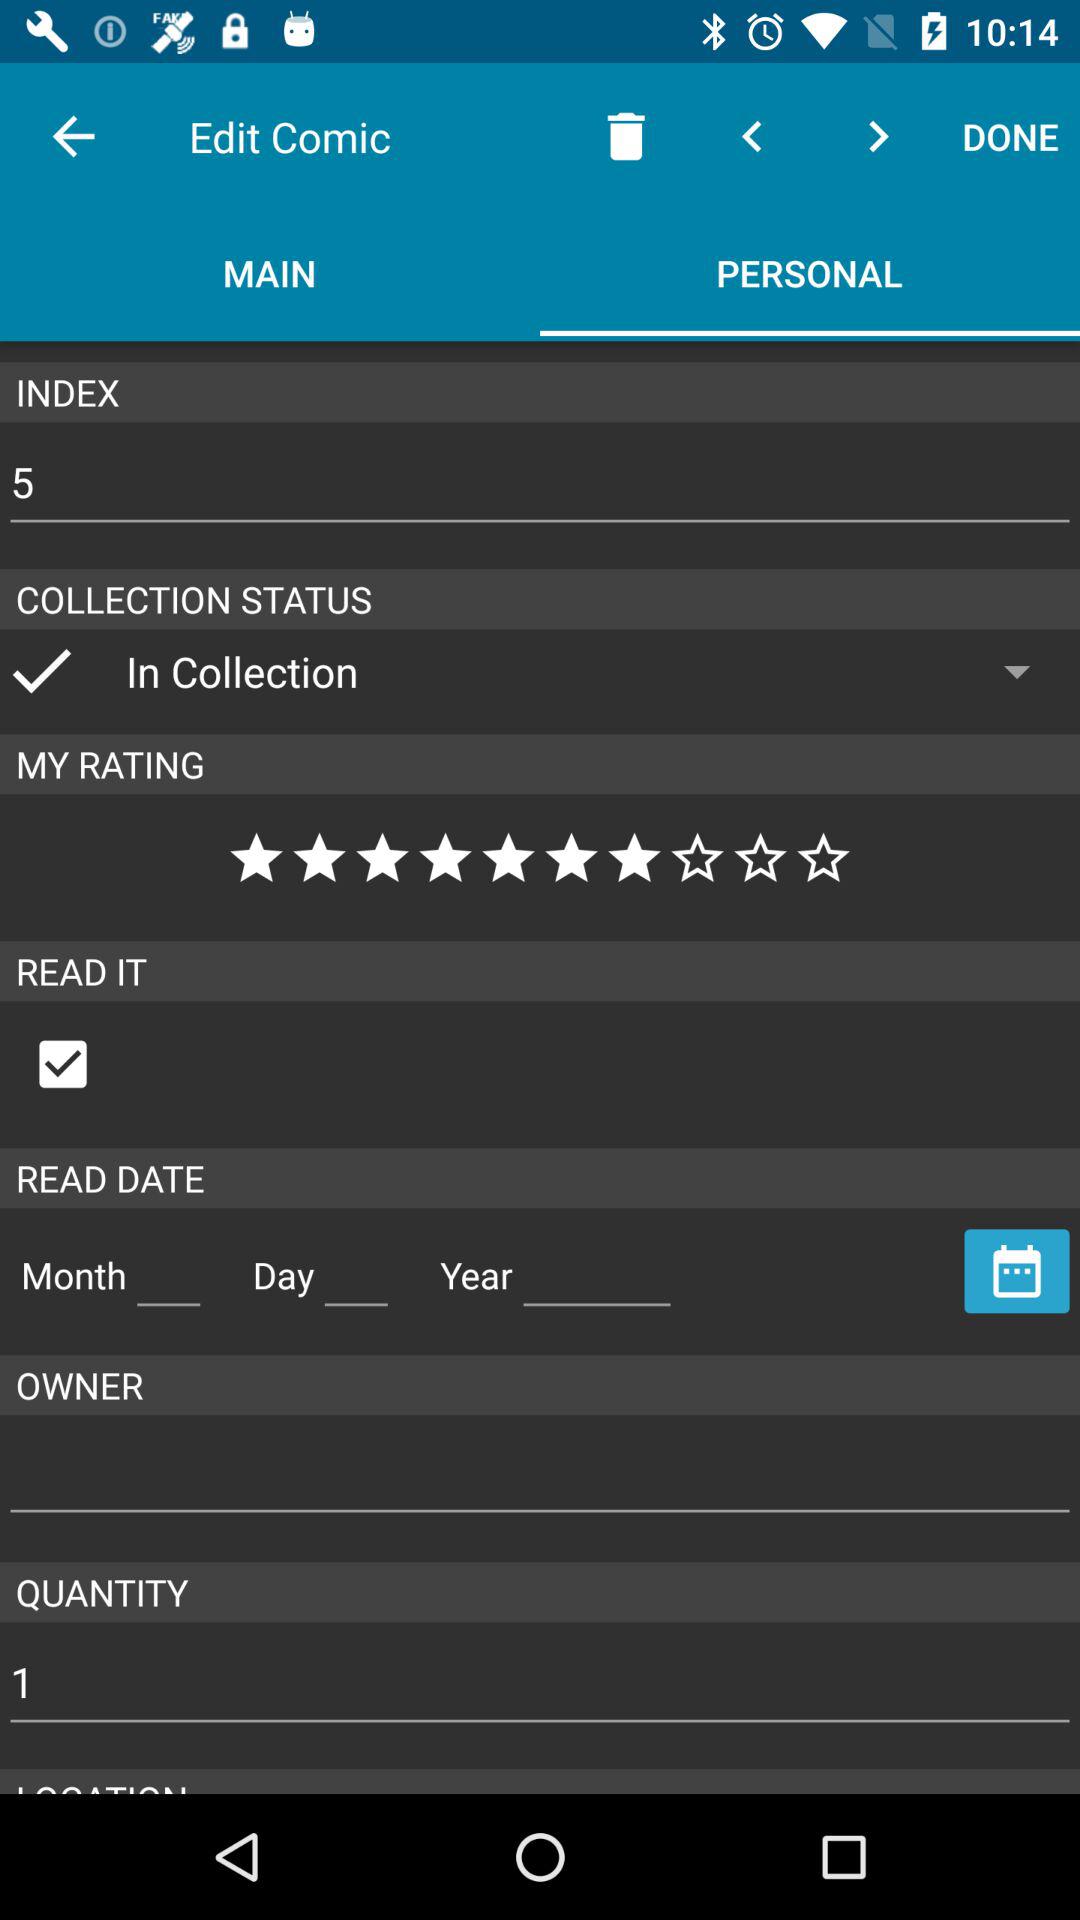 The image size is (1080, 1920). Describe the element at coordinates (1017, 1271) in the screenshot. I see `toggle calendar` at that location.